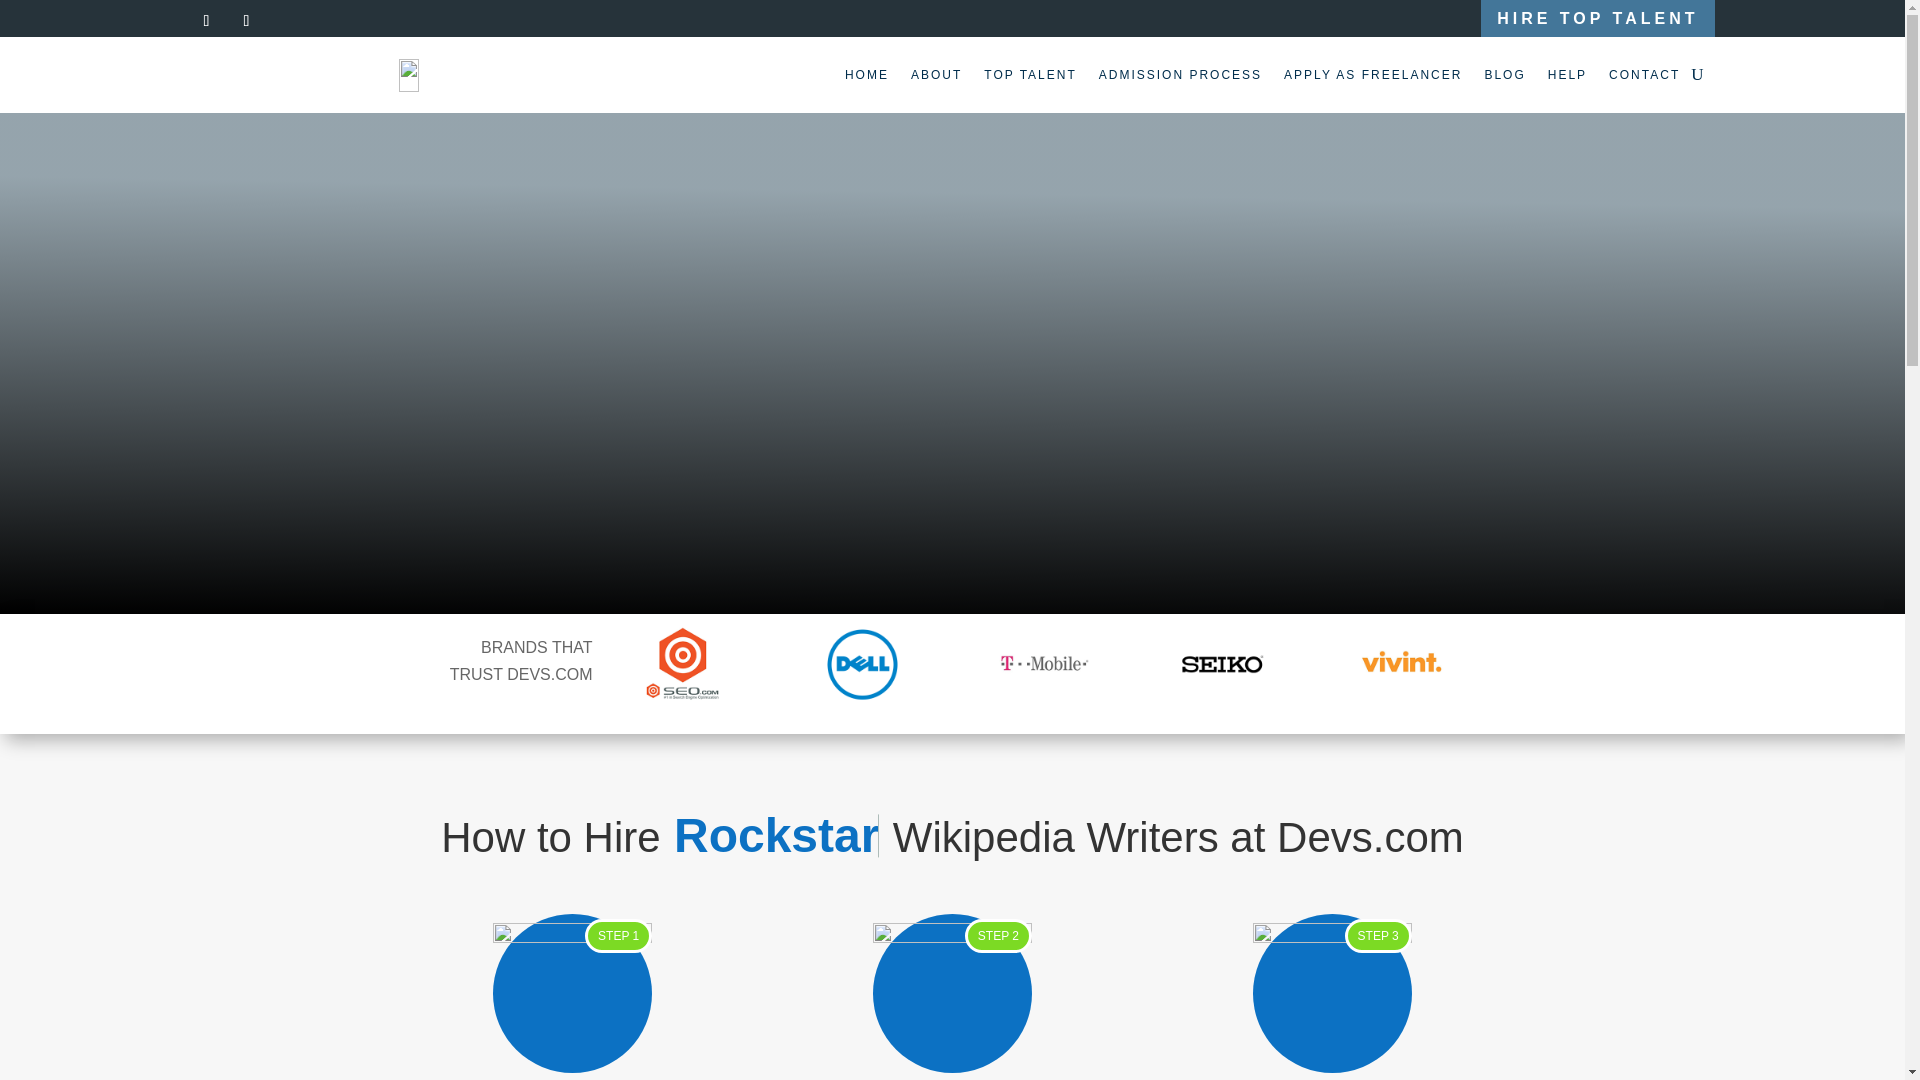 Image resolution: width=1920 pixels, height=1080 pixels. Describe the element at coordinates (1029, 74) in the screenshot. I see `TOP TALENT` at that location.